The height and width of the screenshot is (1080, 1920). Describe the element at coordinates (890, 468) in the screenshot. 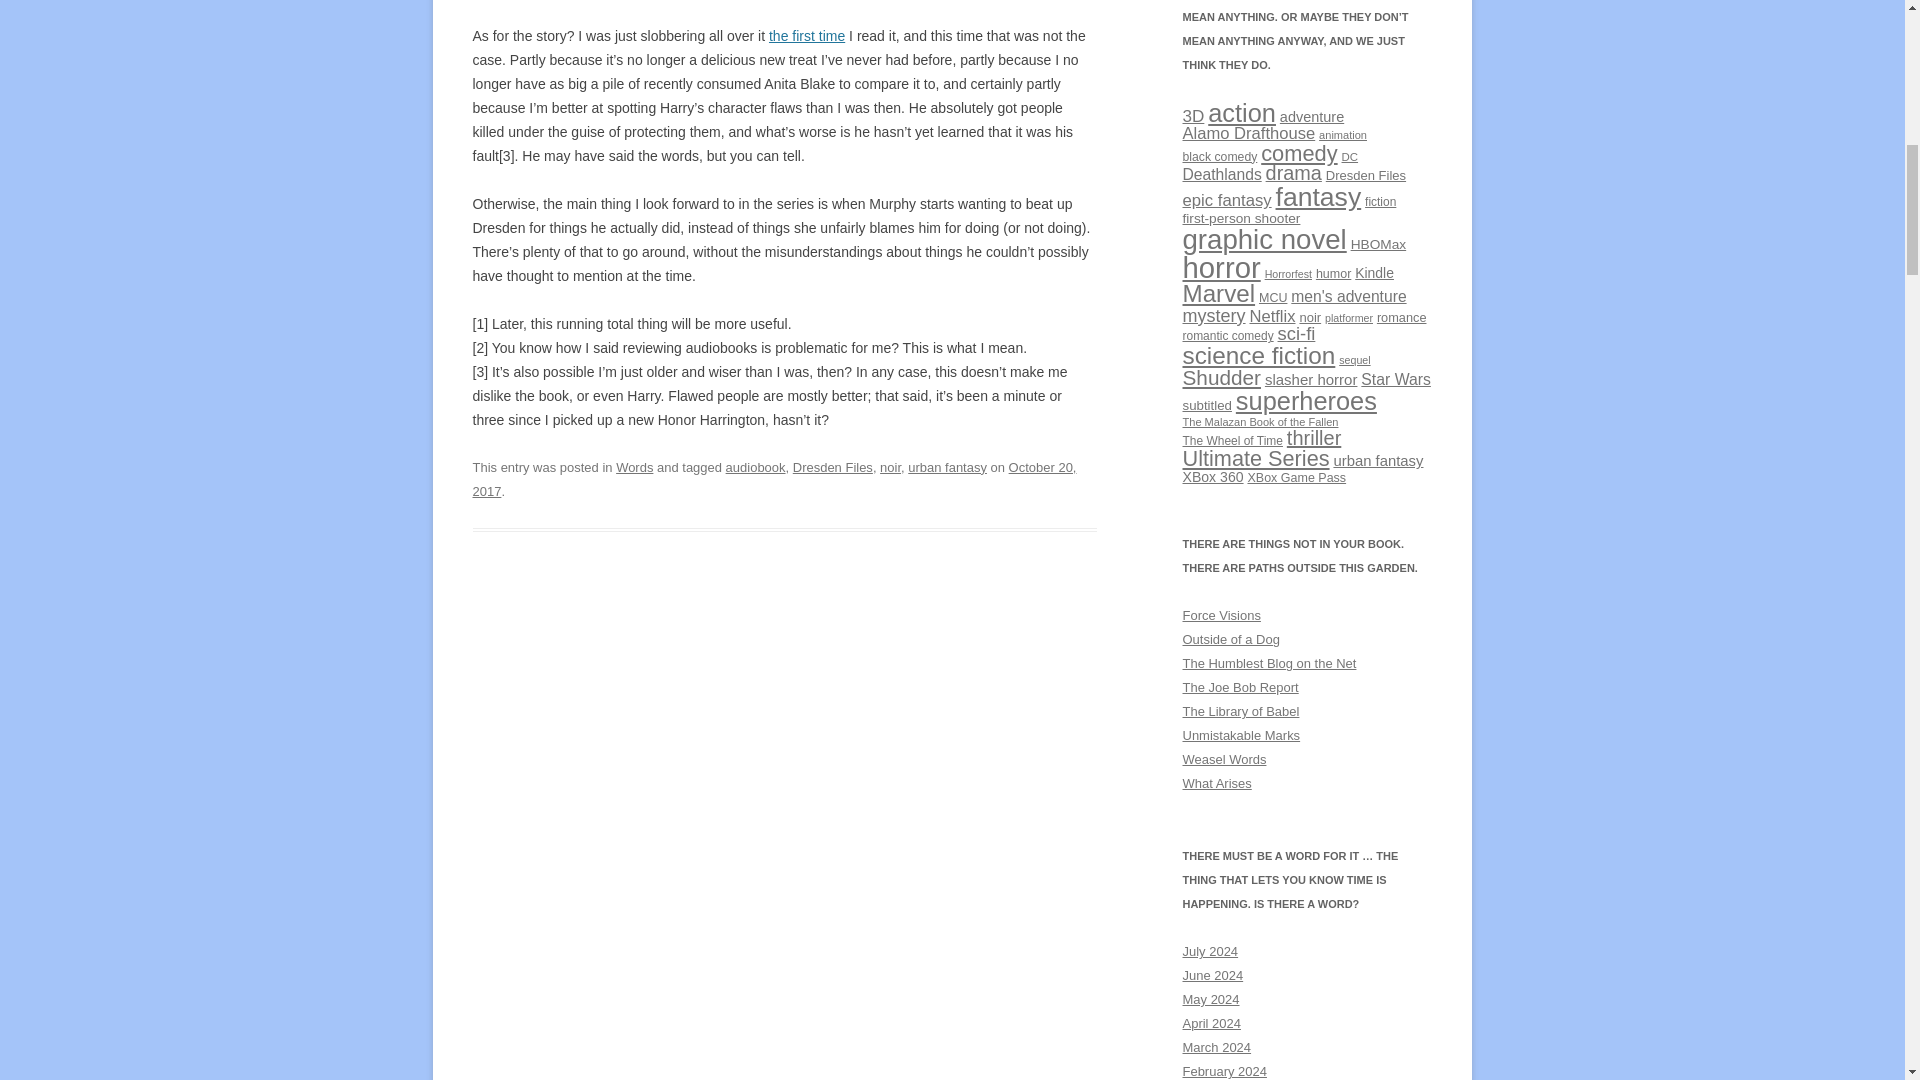

I see `noir` at that location.